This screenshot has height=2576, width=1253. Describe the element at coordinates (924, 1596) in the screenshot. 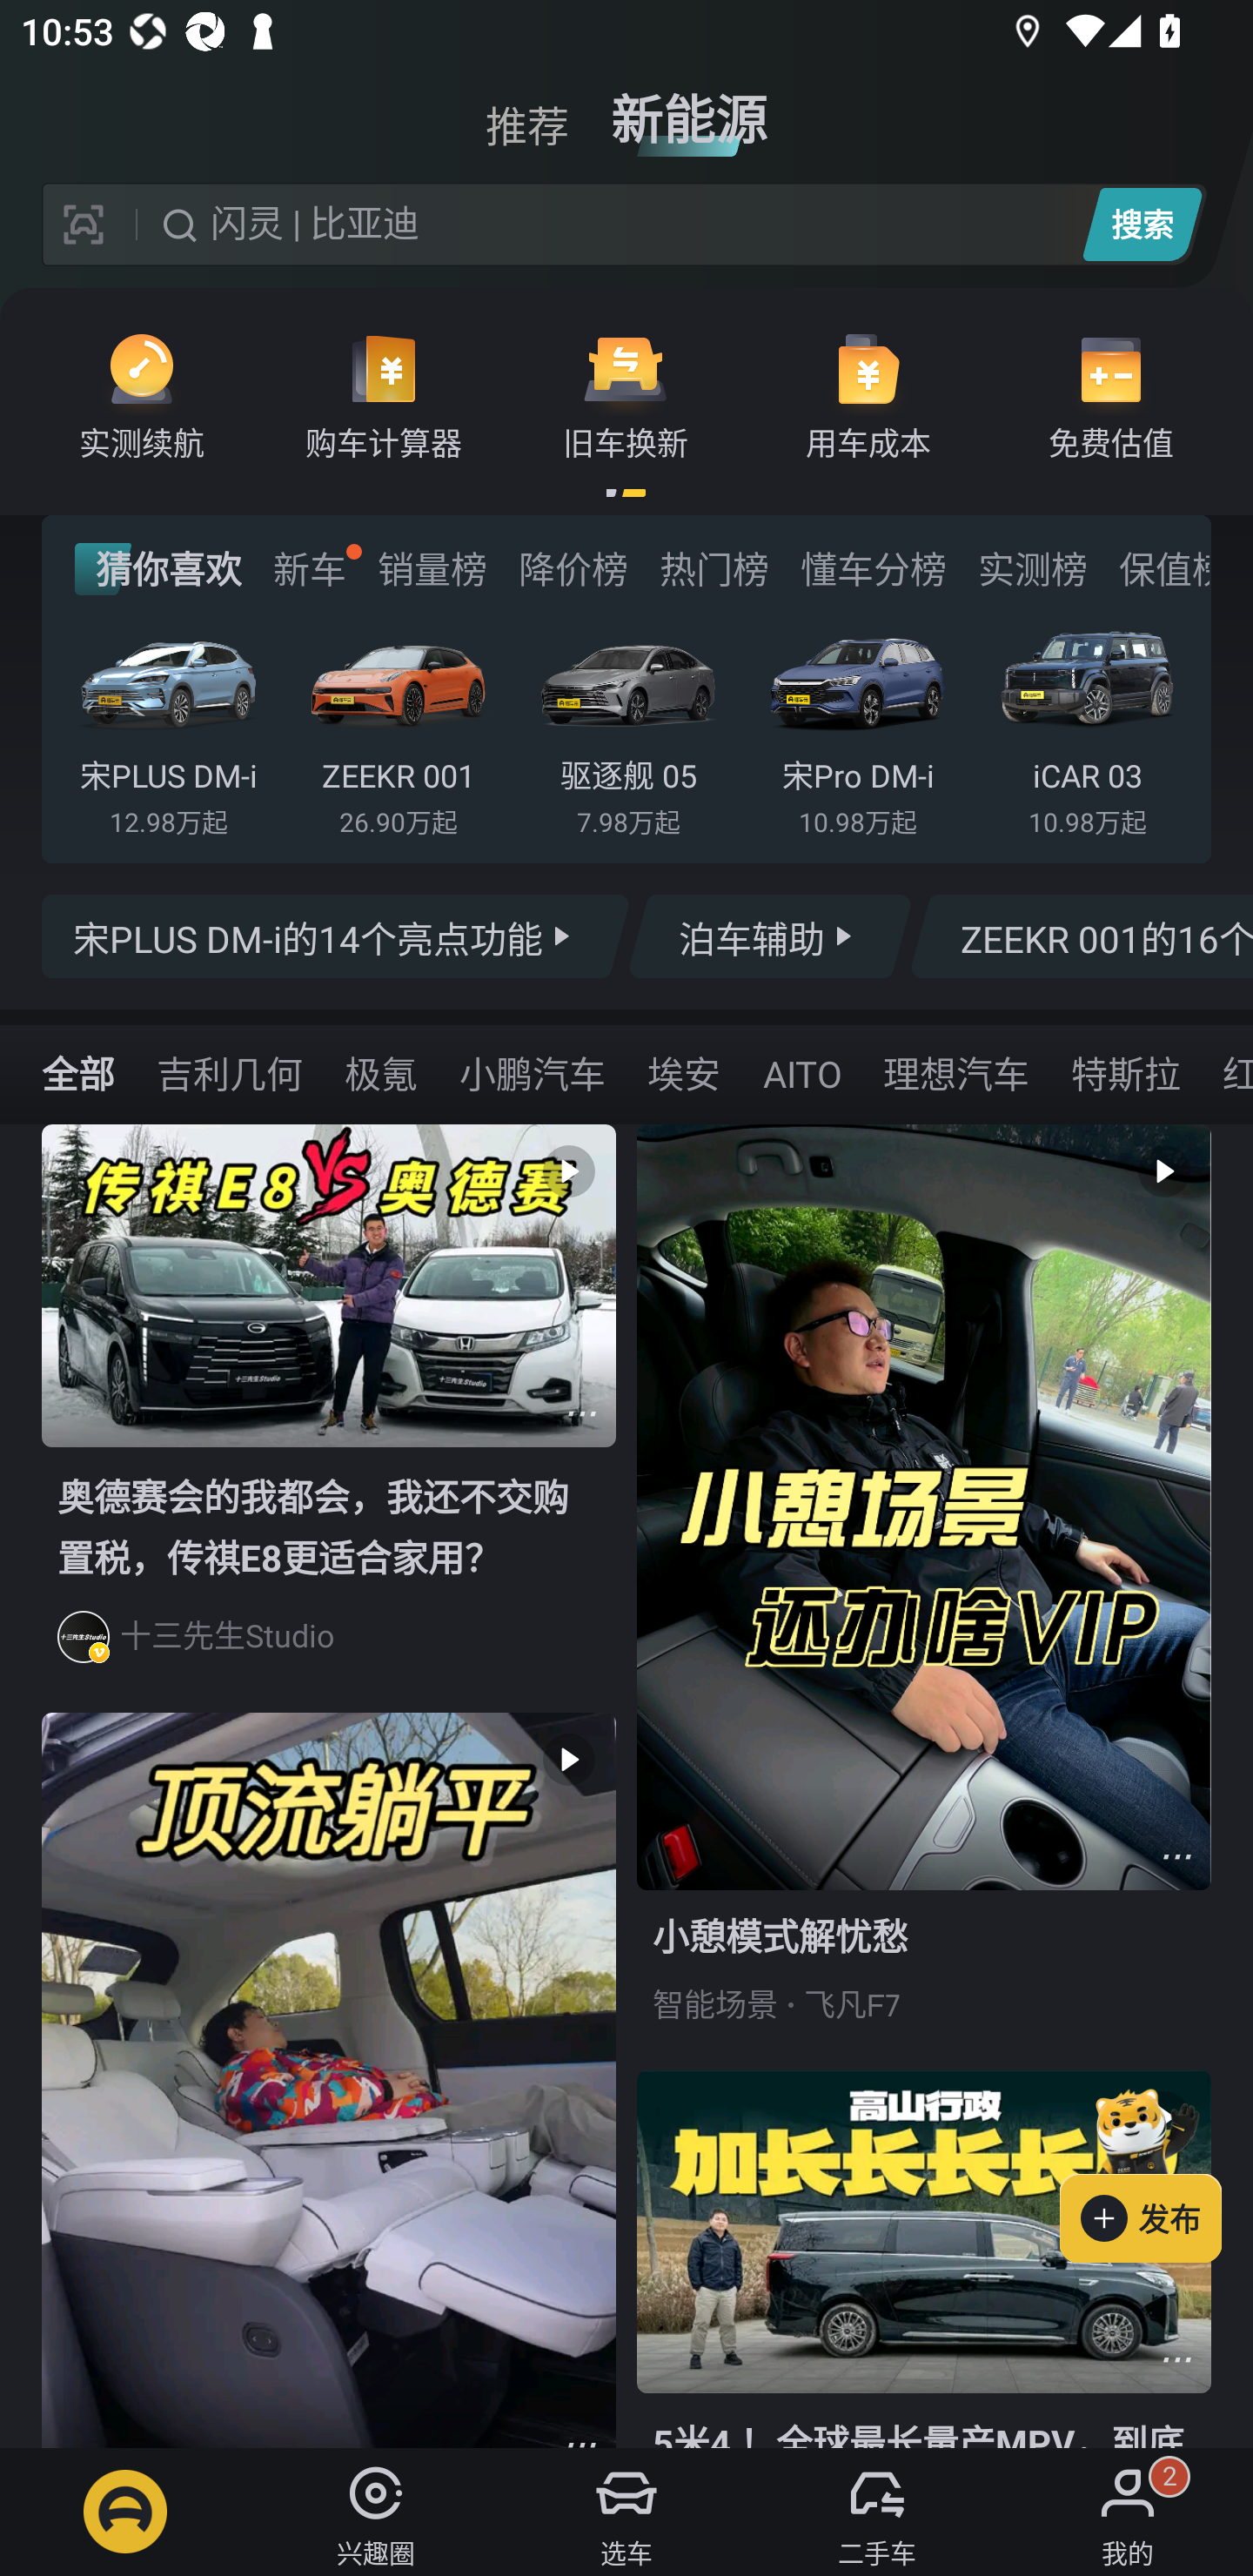

I see `  小憩模式解忧愁 智能场景 飞凡F7` at that location.